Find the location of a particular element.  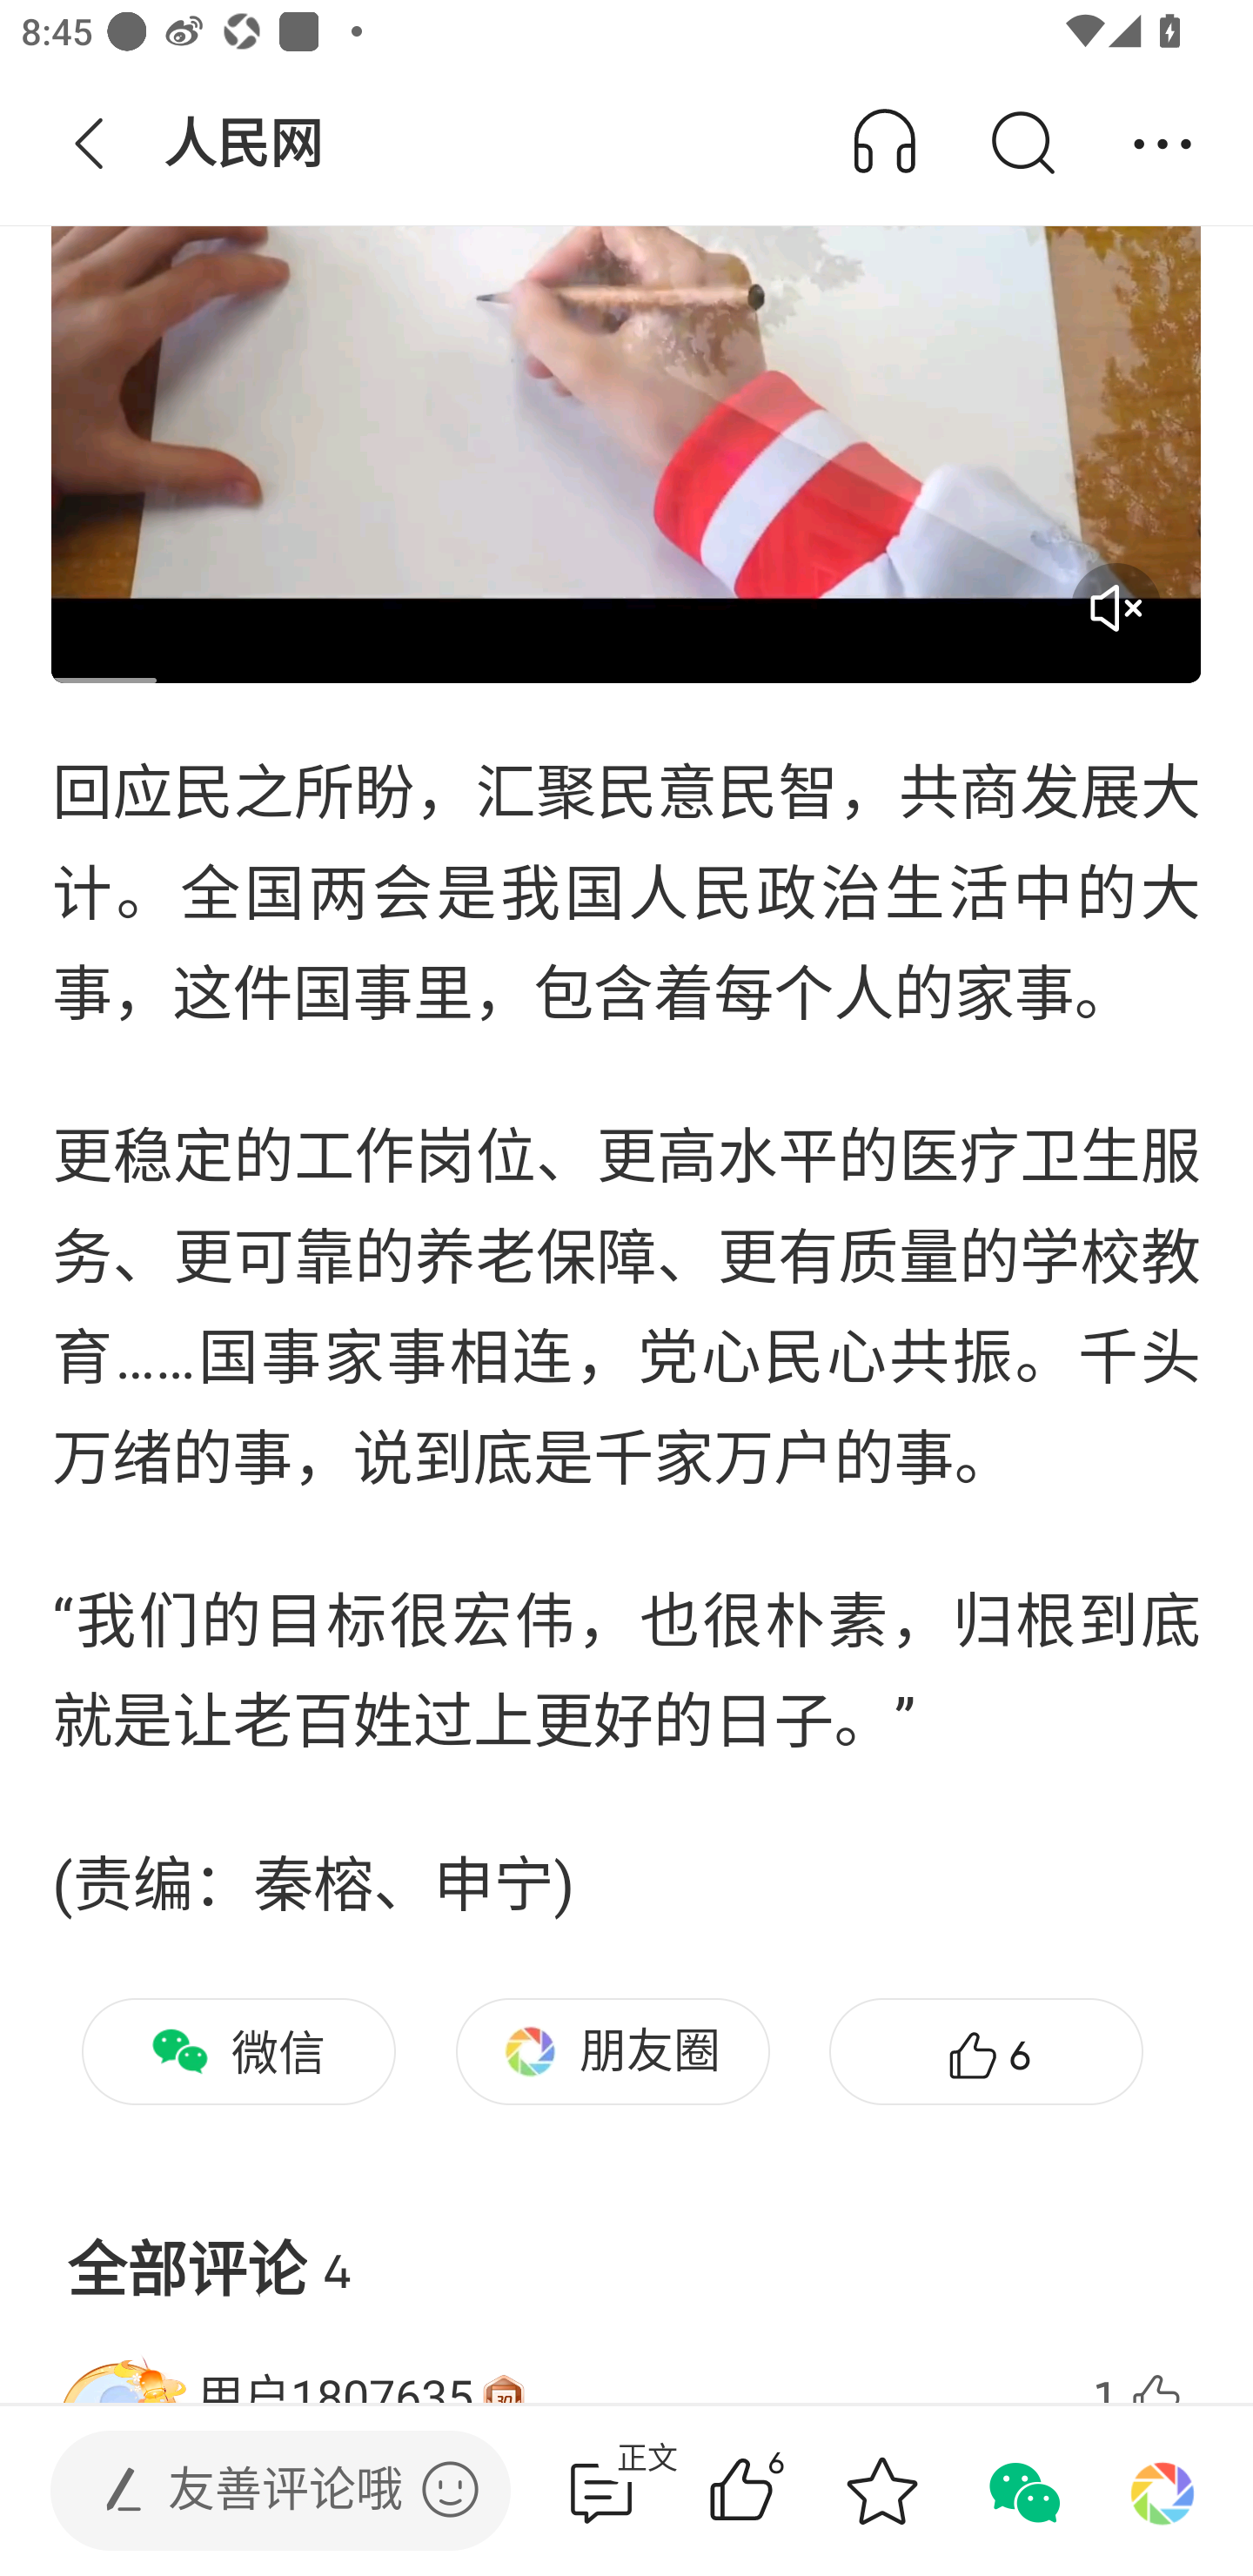

03:49 is located at coordinates (626, 359).